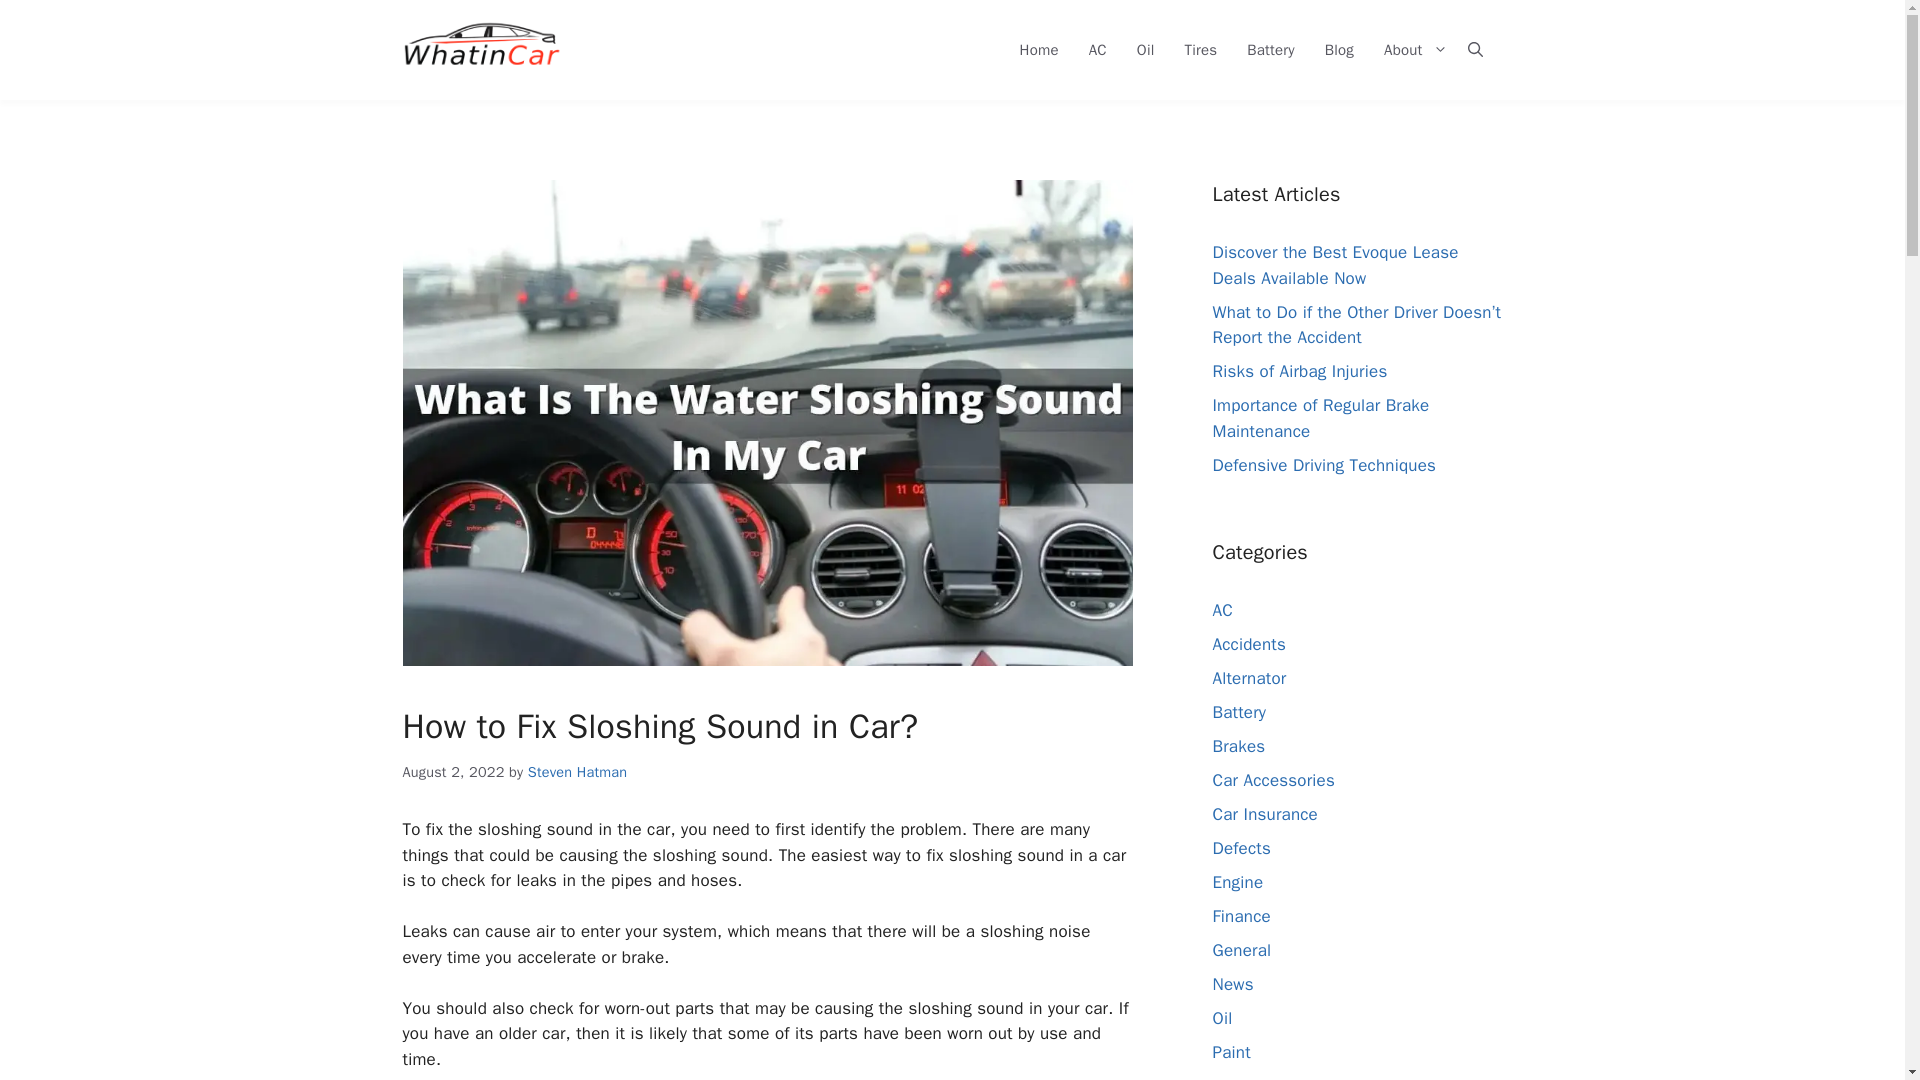 This screenshot has width=1920, height=1080. Describe the element at coordinates (1238, 712) in the screenshot. I see `Battery` at that location.